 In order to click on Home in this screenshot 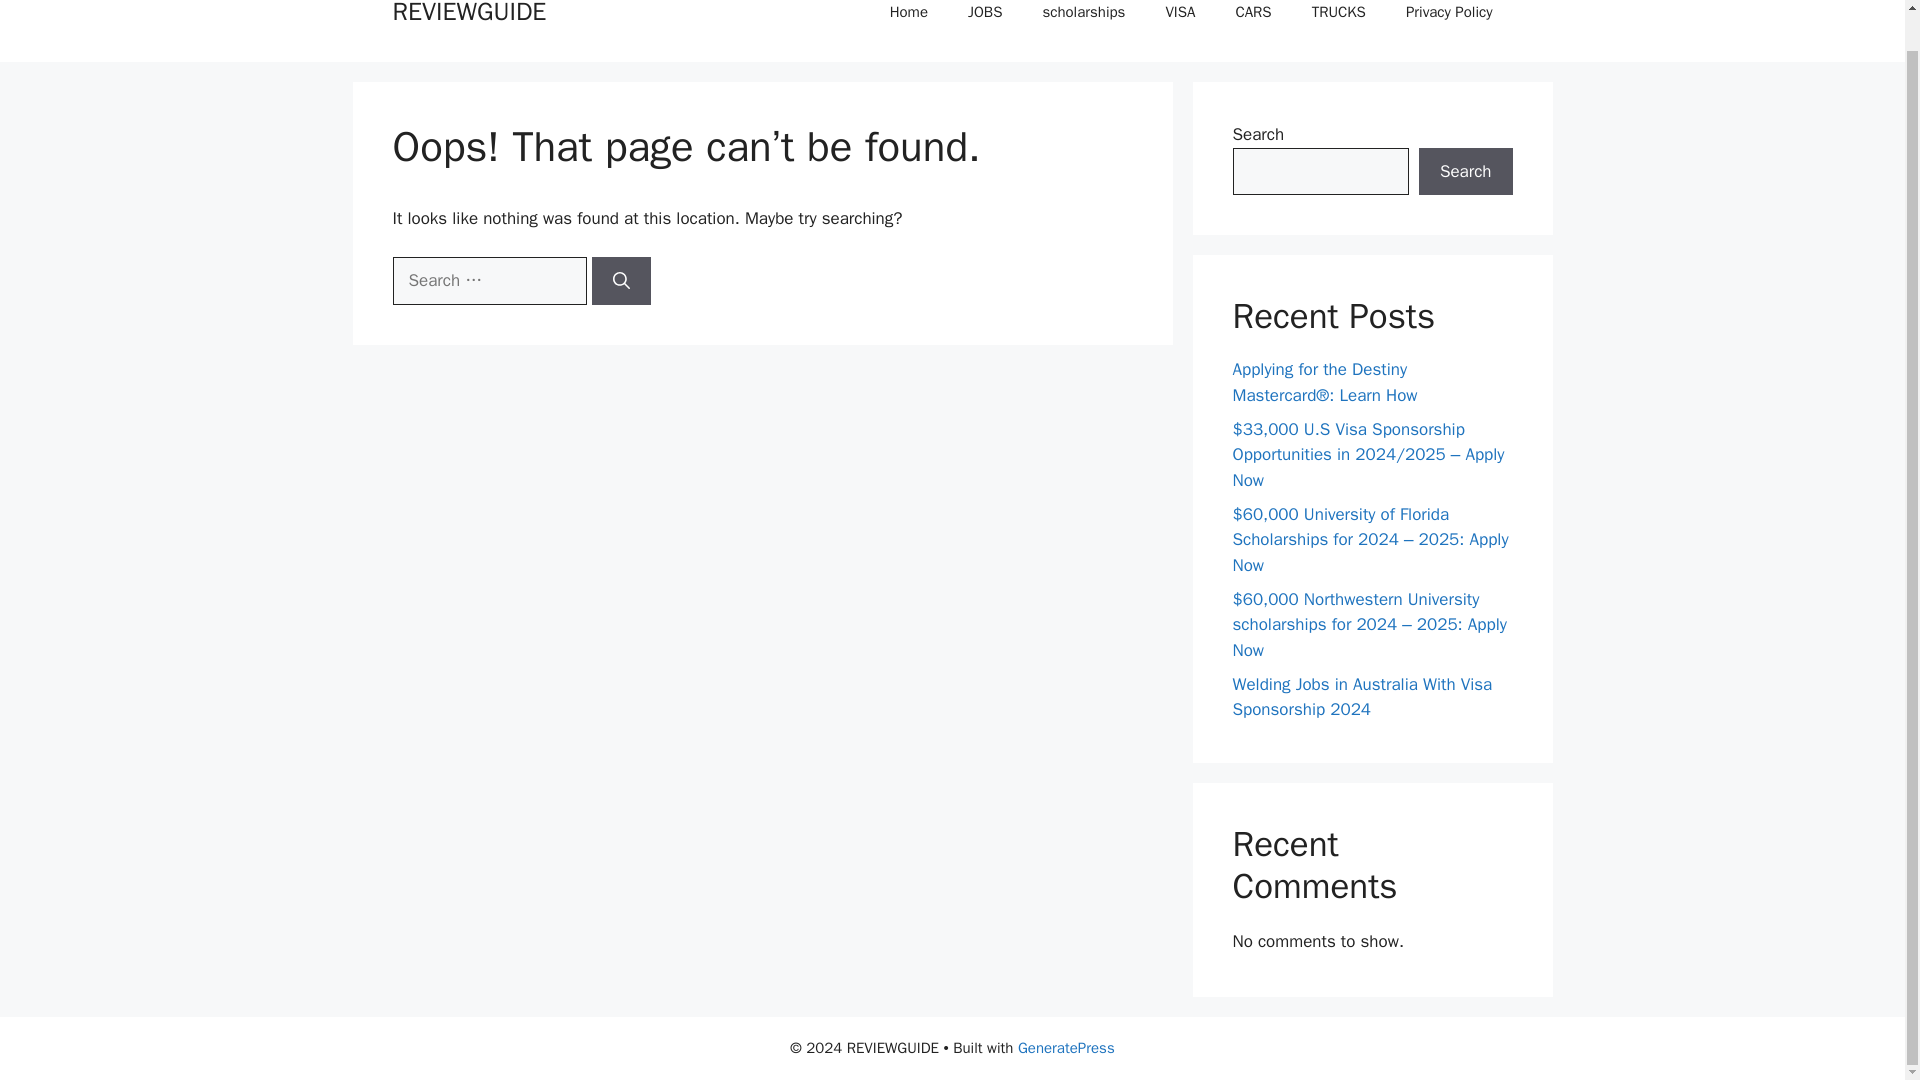, I will do `click(908, 21)`.